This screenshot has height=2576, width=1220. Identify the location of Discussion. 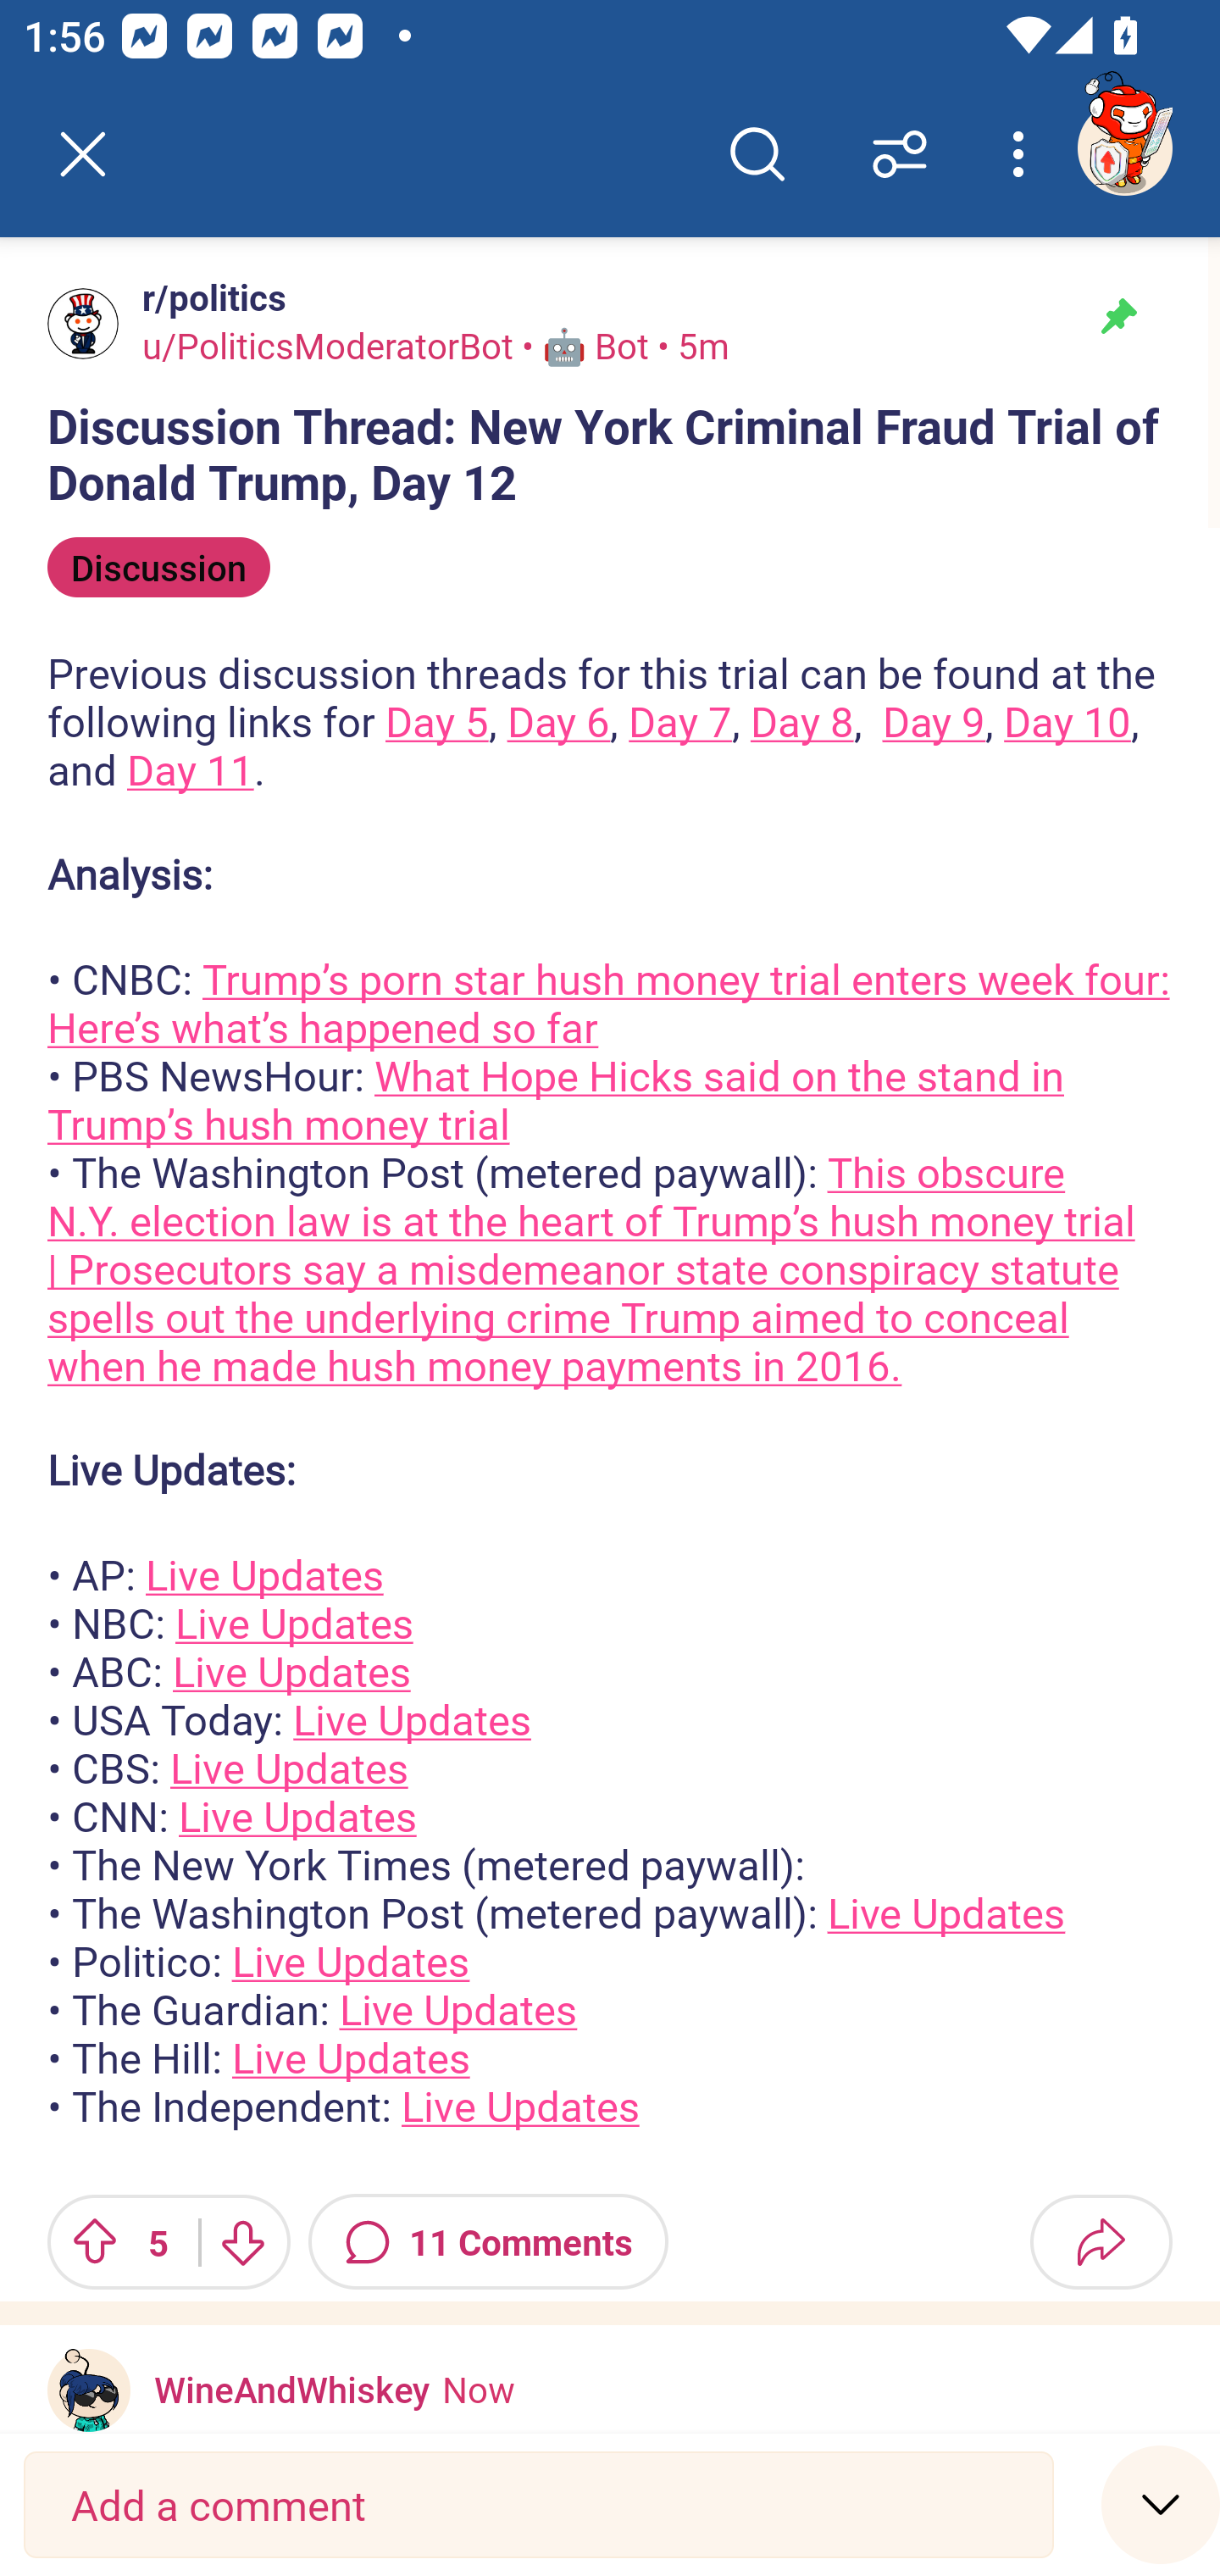
(159, 568).